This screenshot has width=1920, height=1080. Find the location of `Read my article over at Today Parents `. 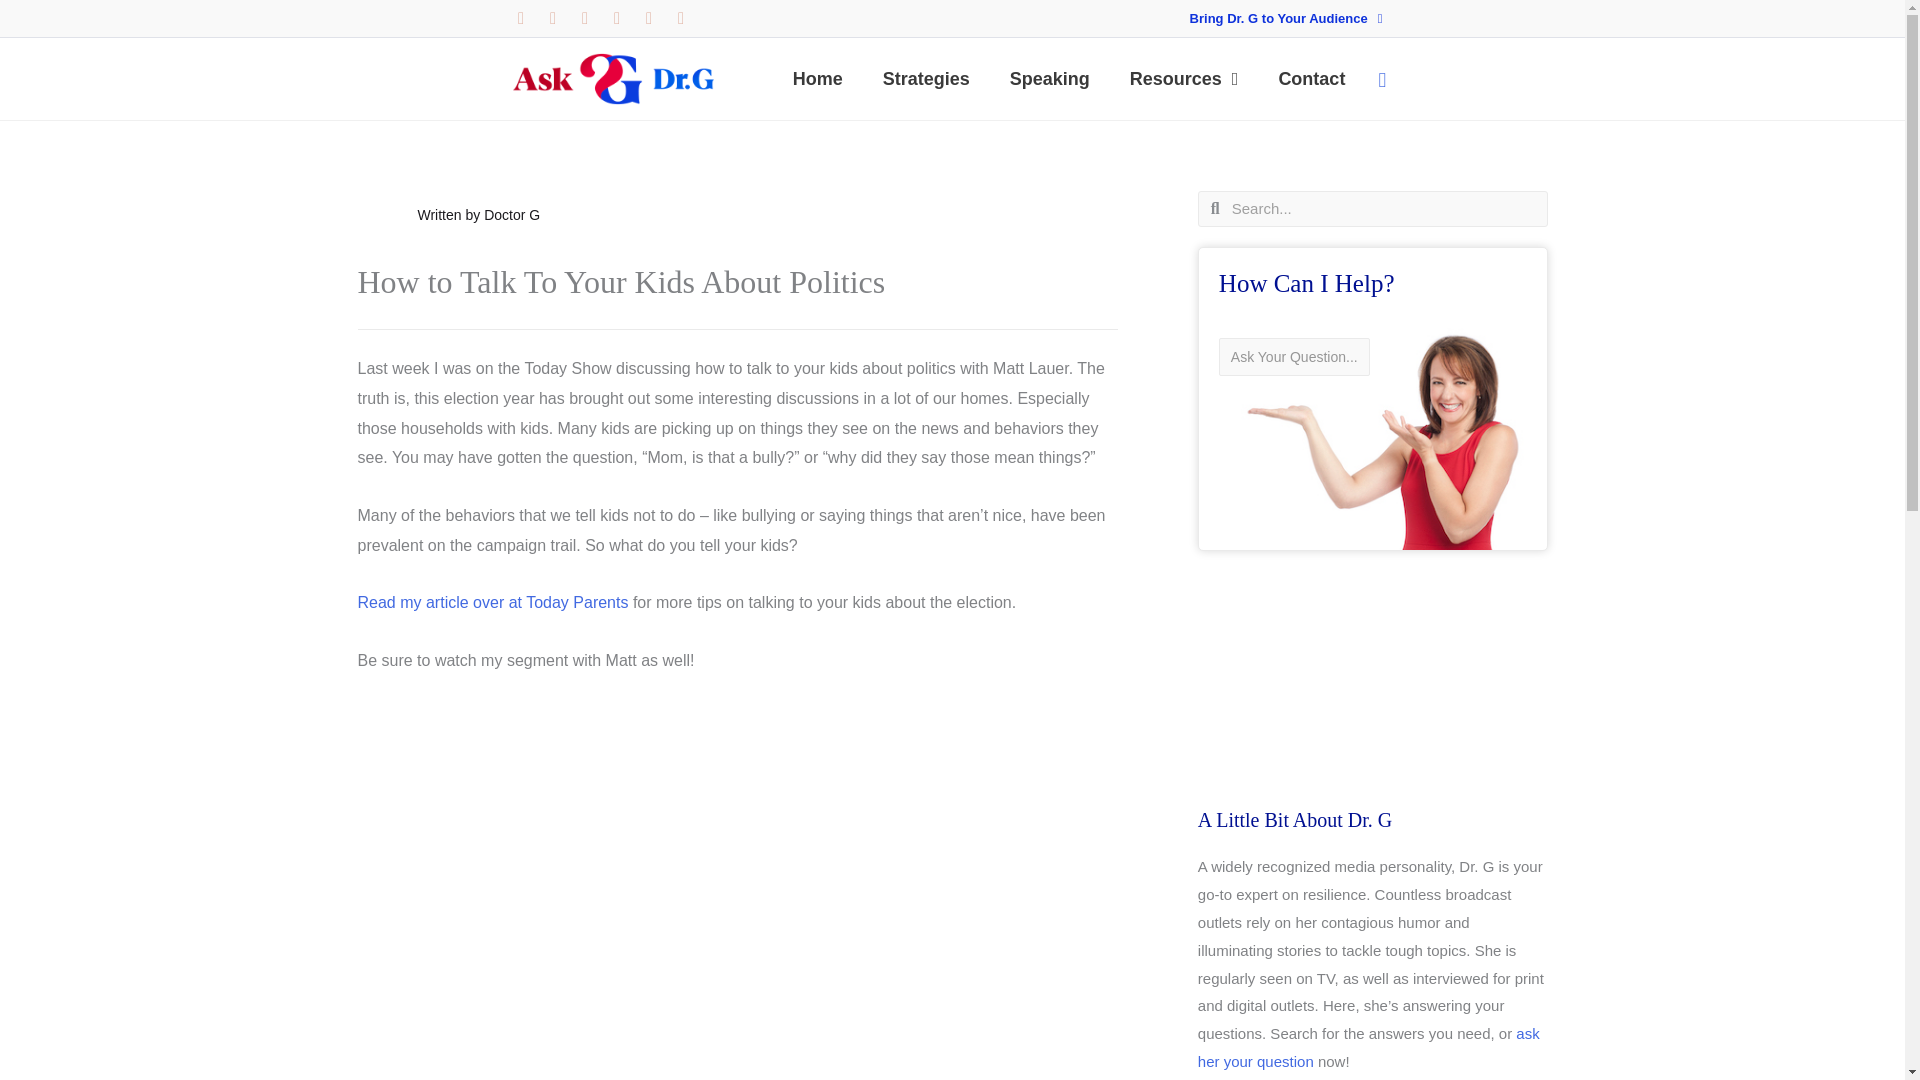

Read my article over at Today Parents  is located at coordinates (495, 602).